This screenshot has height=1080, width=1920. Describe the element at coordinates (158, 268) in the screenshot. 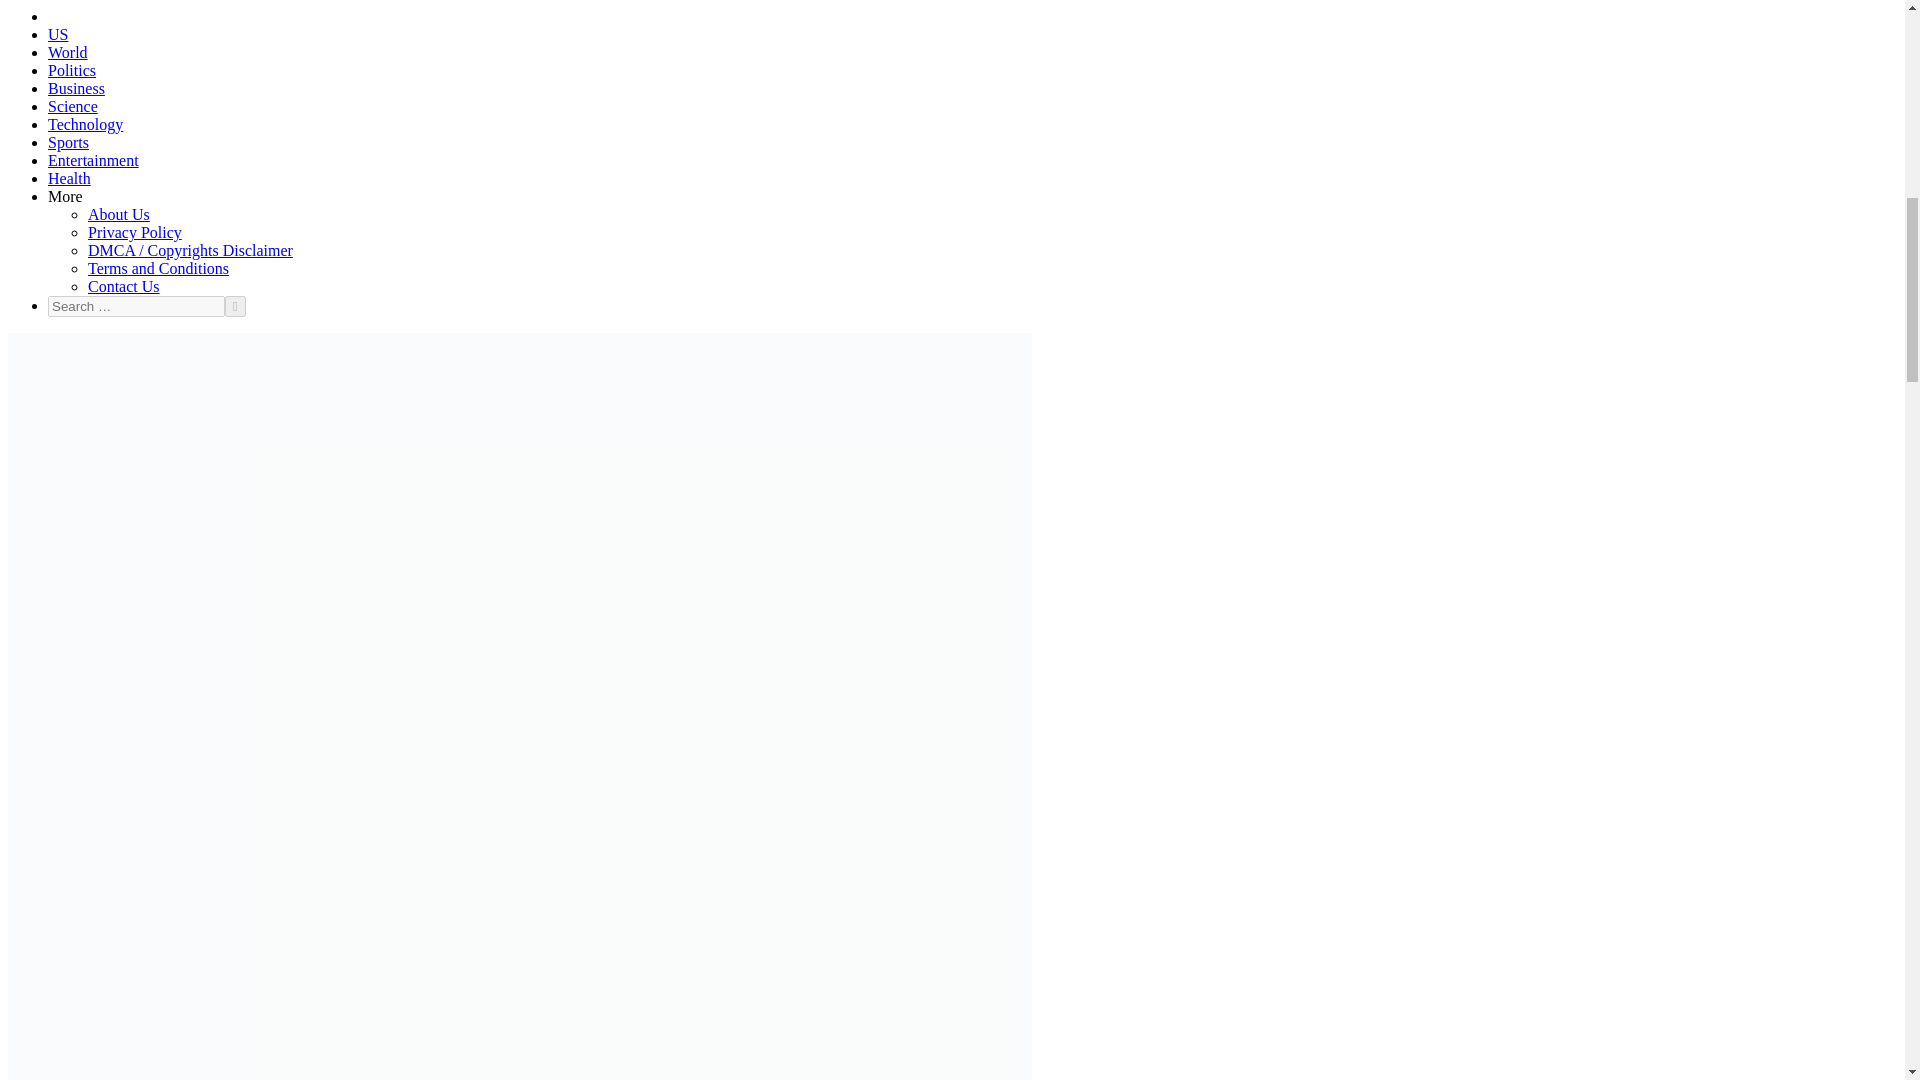

I see `Terms and Conditions` at that location.